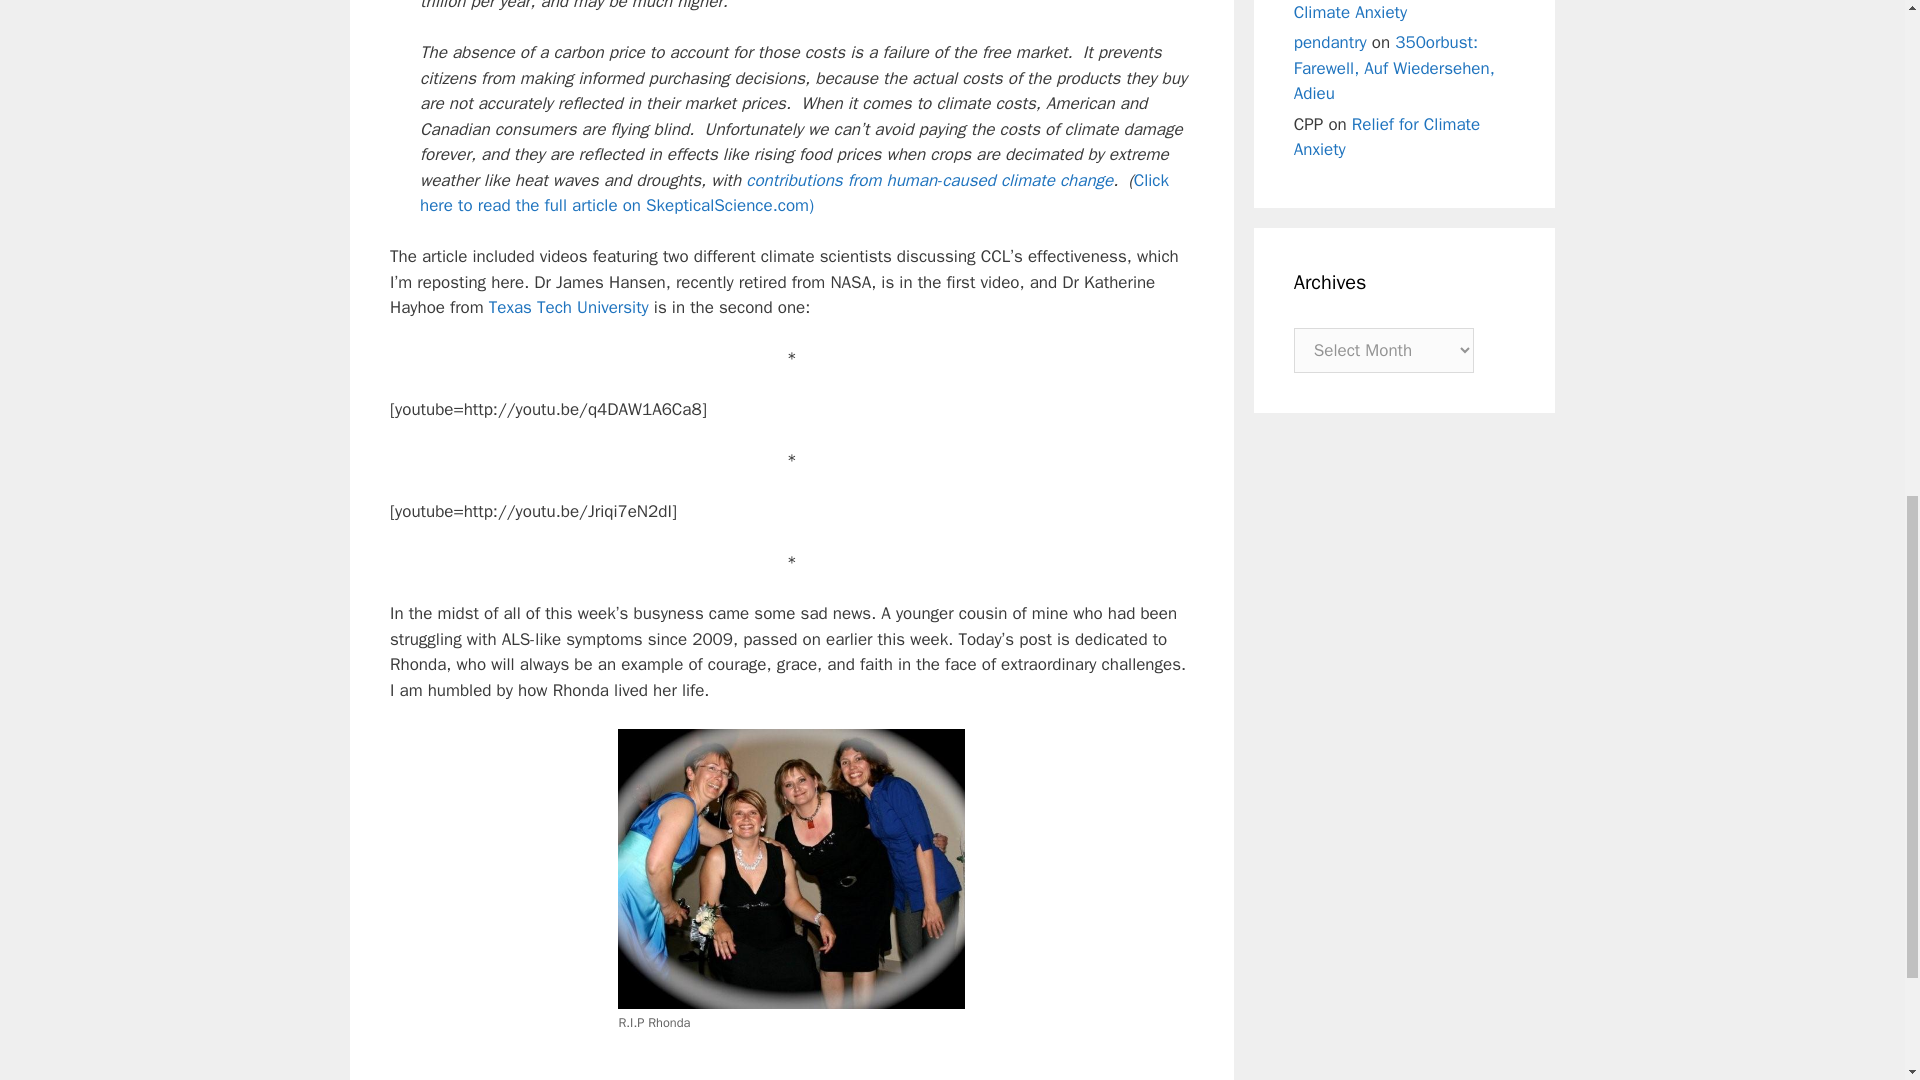  I want to click on Relief for Climate Anxiety, so click(1378, 11).